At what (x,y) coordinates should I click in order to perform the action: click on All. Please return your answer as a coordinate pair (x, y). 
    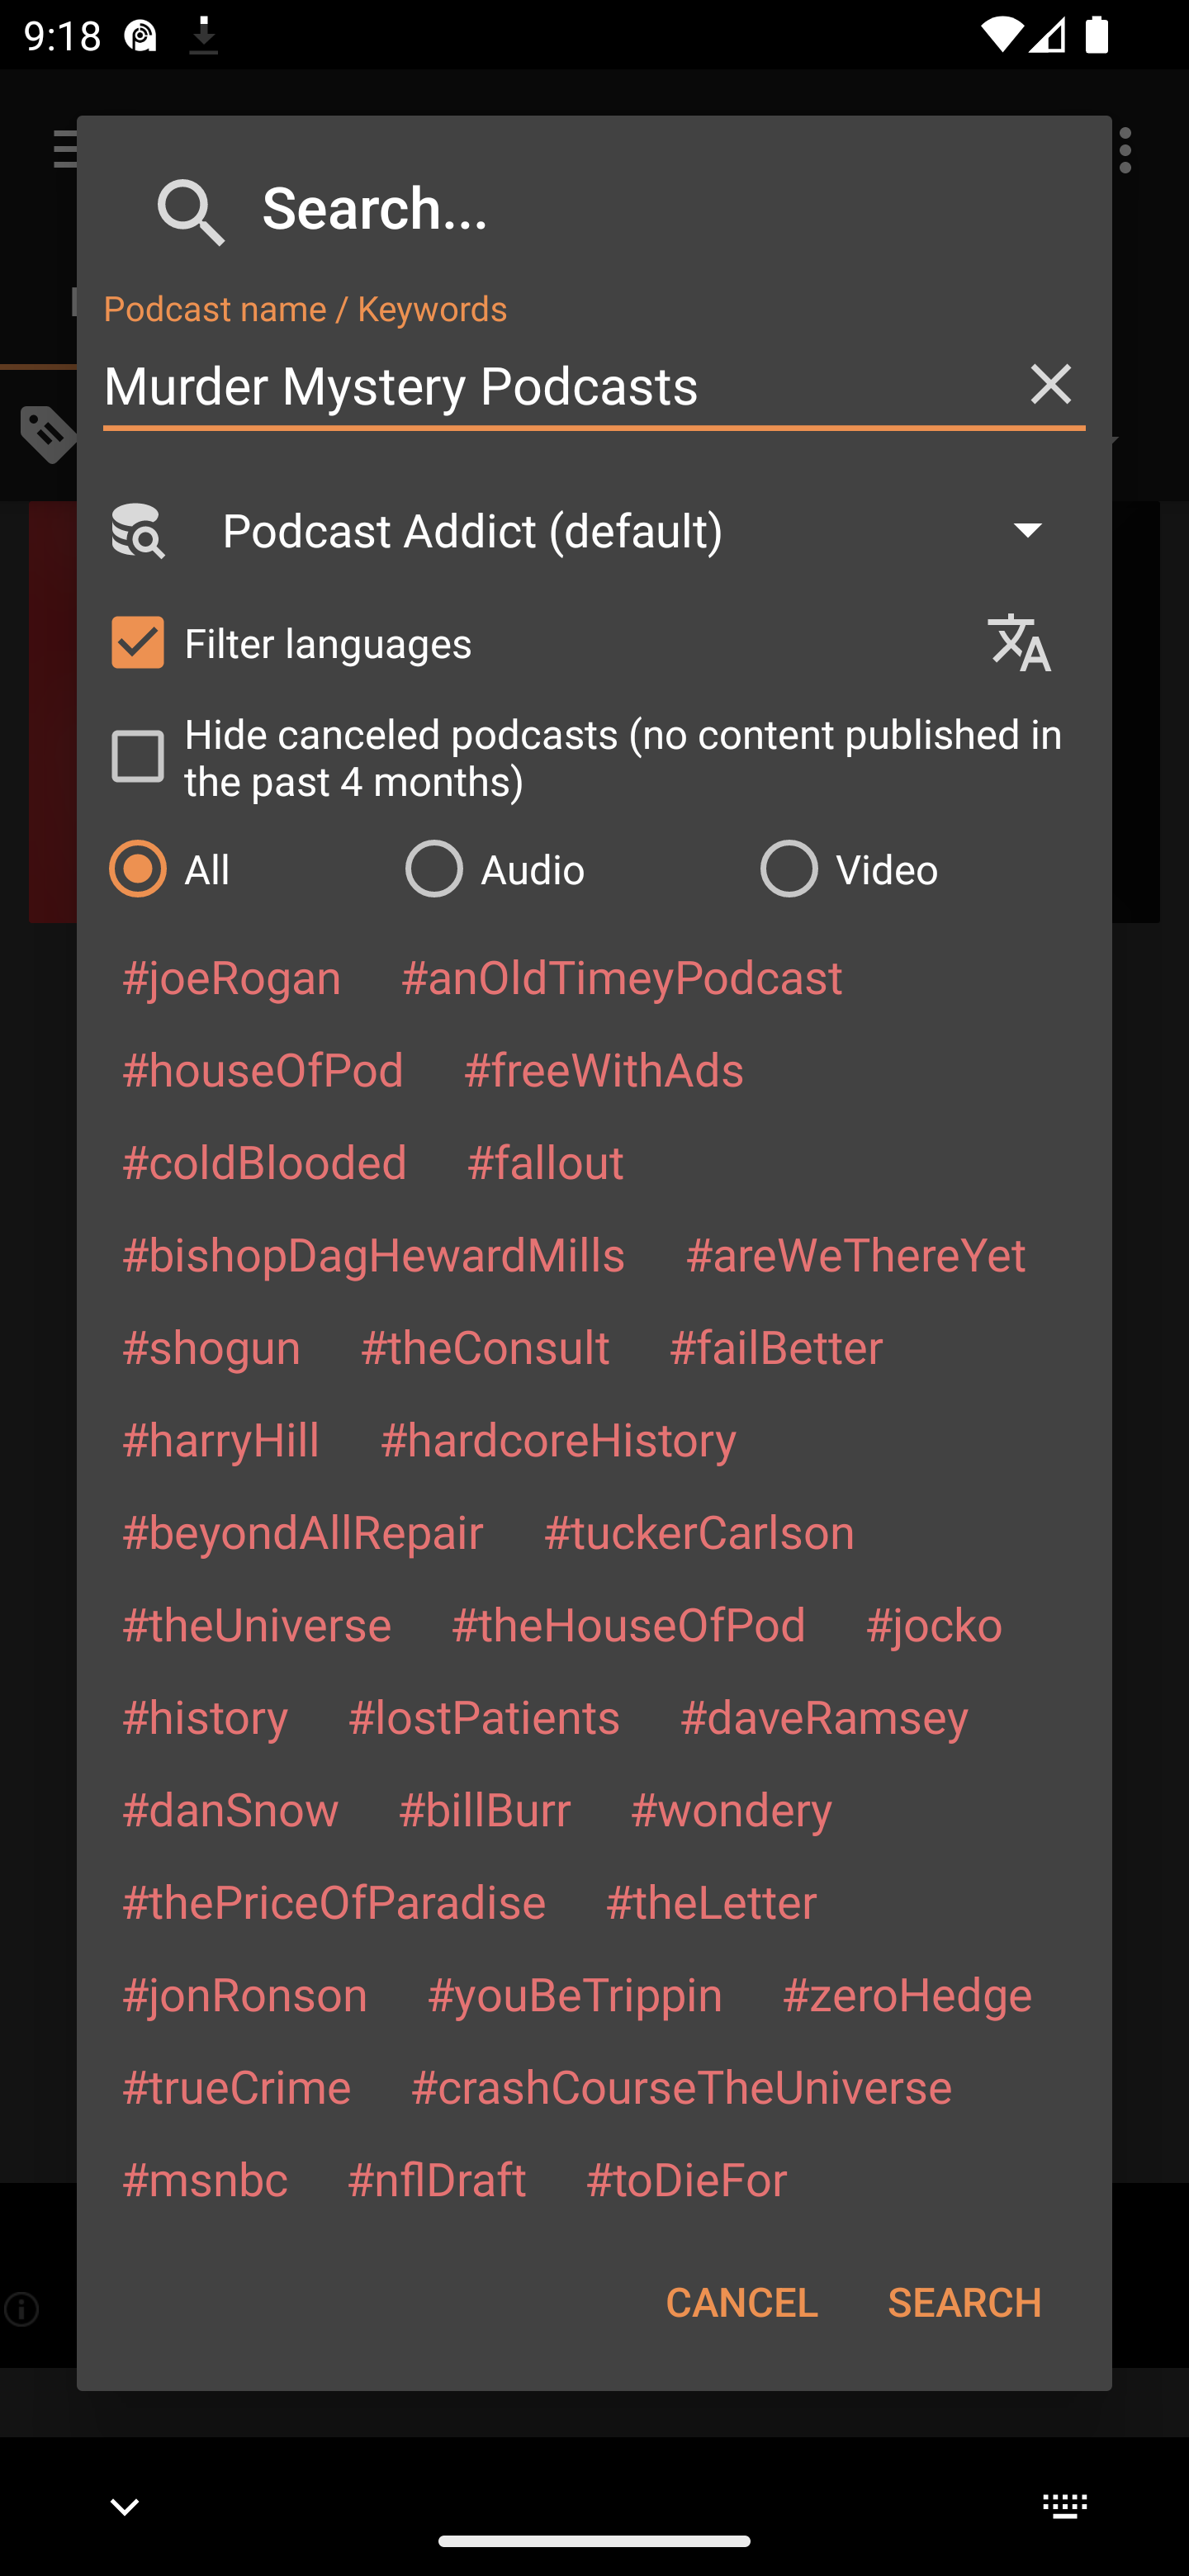
    Looking at the image, I should click on (239, 868).